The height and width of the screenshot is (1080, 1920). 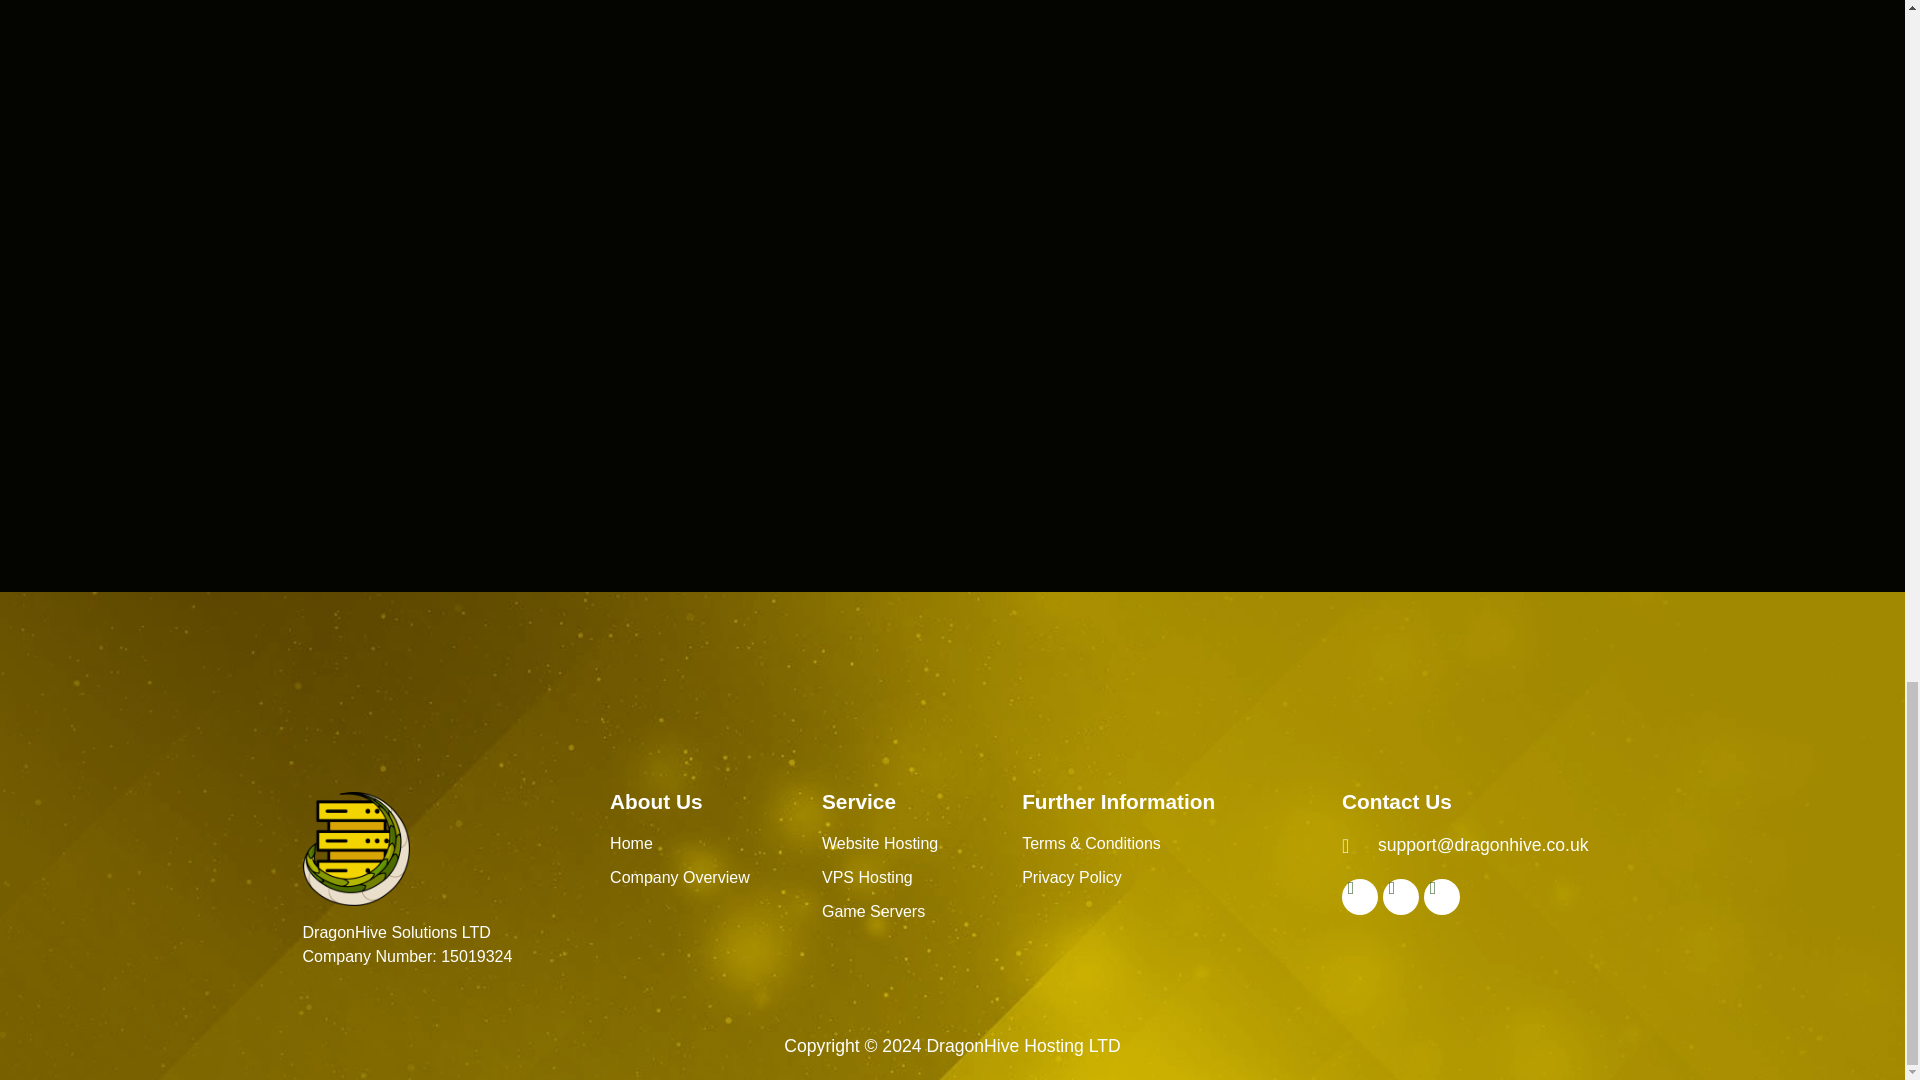 What do you see at coordinates (631, 843) in the screenshot?
I see `Home` at bounding box center [631, 843].